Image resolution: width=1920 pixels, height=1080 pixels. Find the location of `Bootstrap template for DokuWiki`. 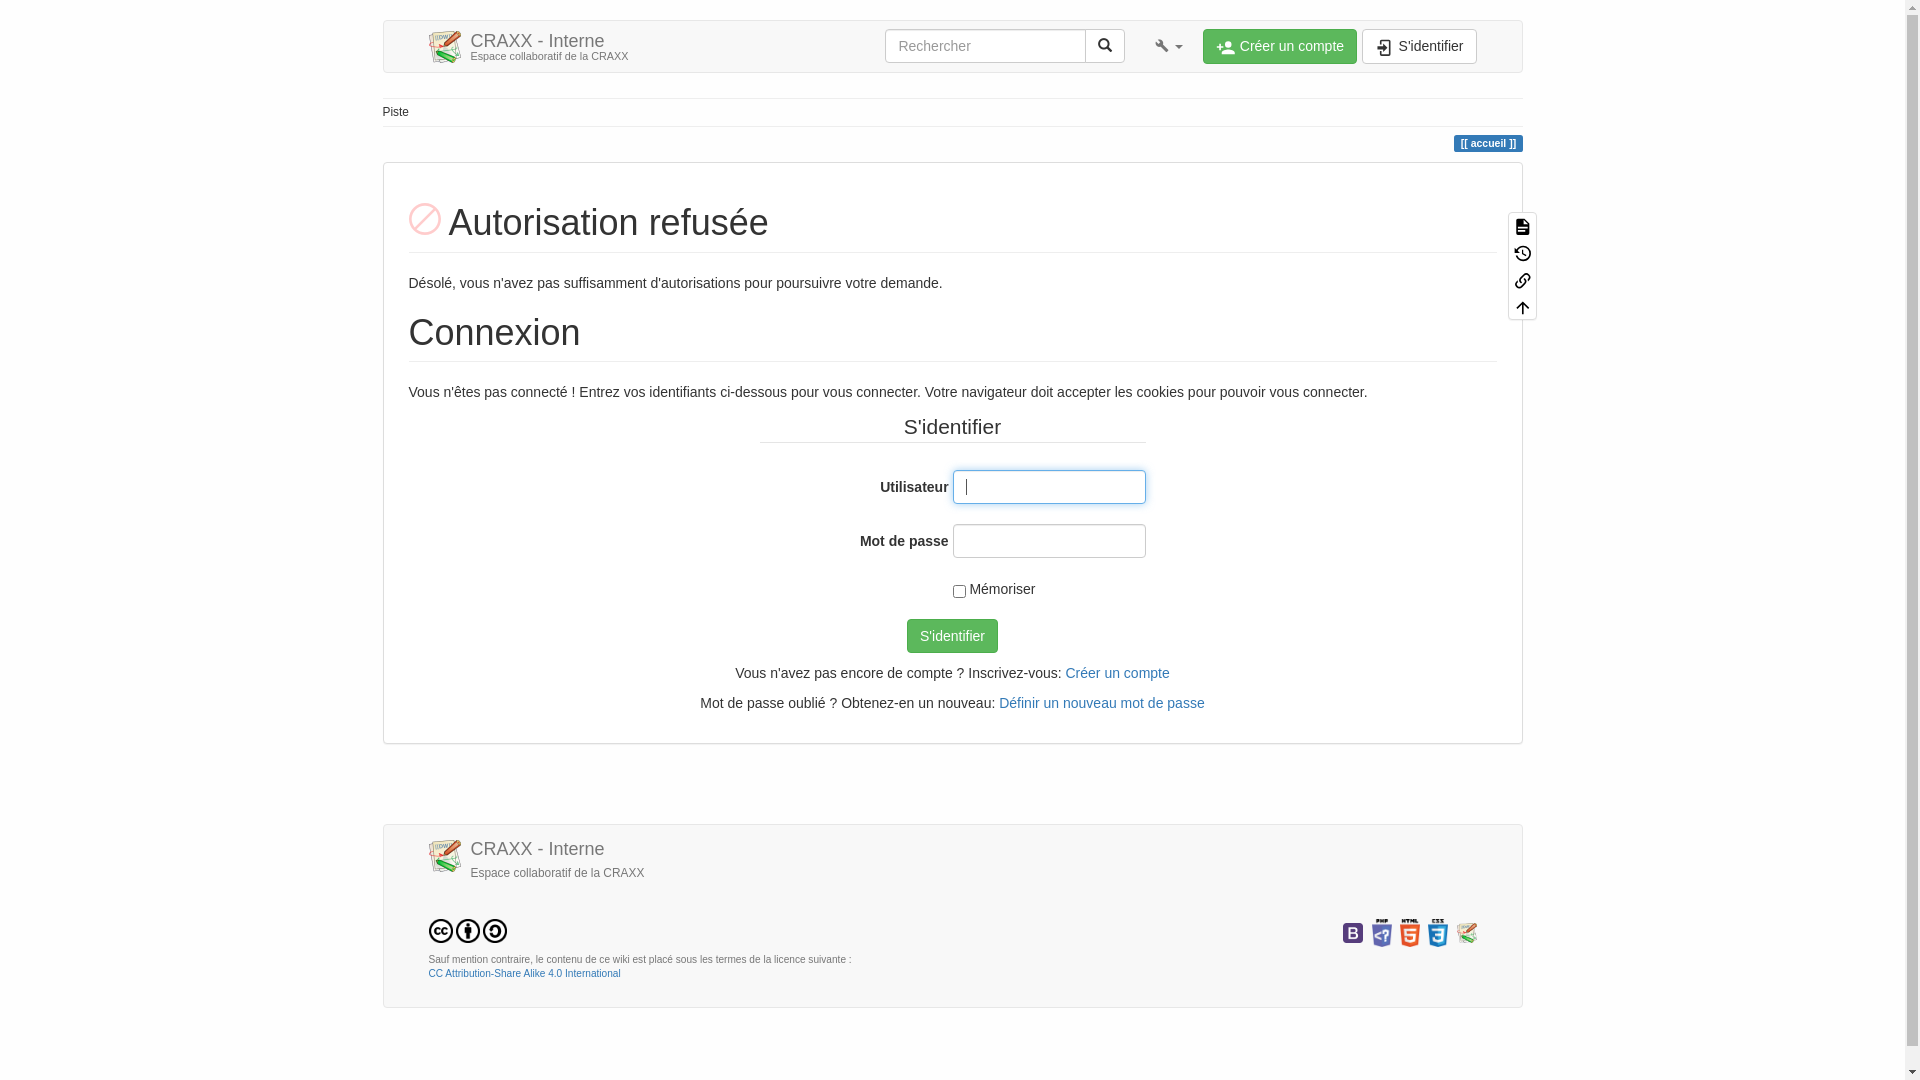

Bootstrap template for DokuWiki is located at coordinates (1353, 932).